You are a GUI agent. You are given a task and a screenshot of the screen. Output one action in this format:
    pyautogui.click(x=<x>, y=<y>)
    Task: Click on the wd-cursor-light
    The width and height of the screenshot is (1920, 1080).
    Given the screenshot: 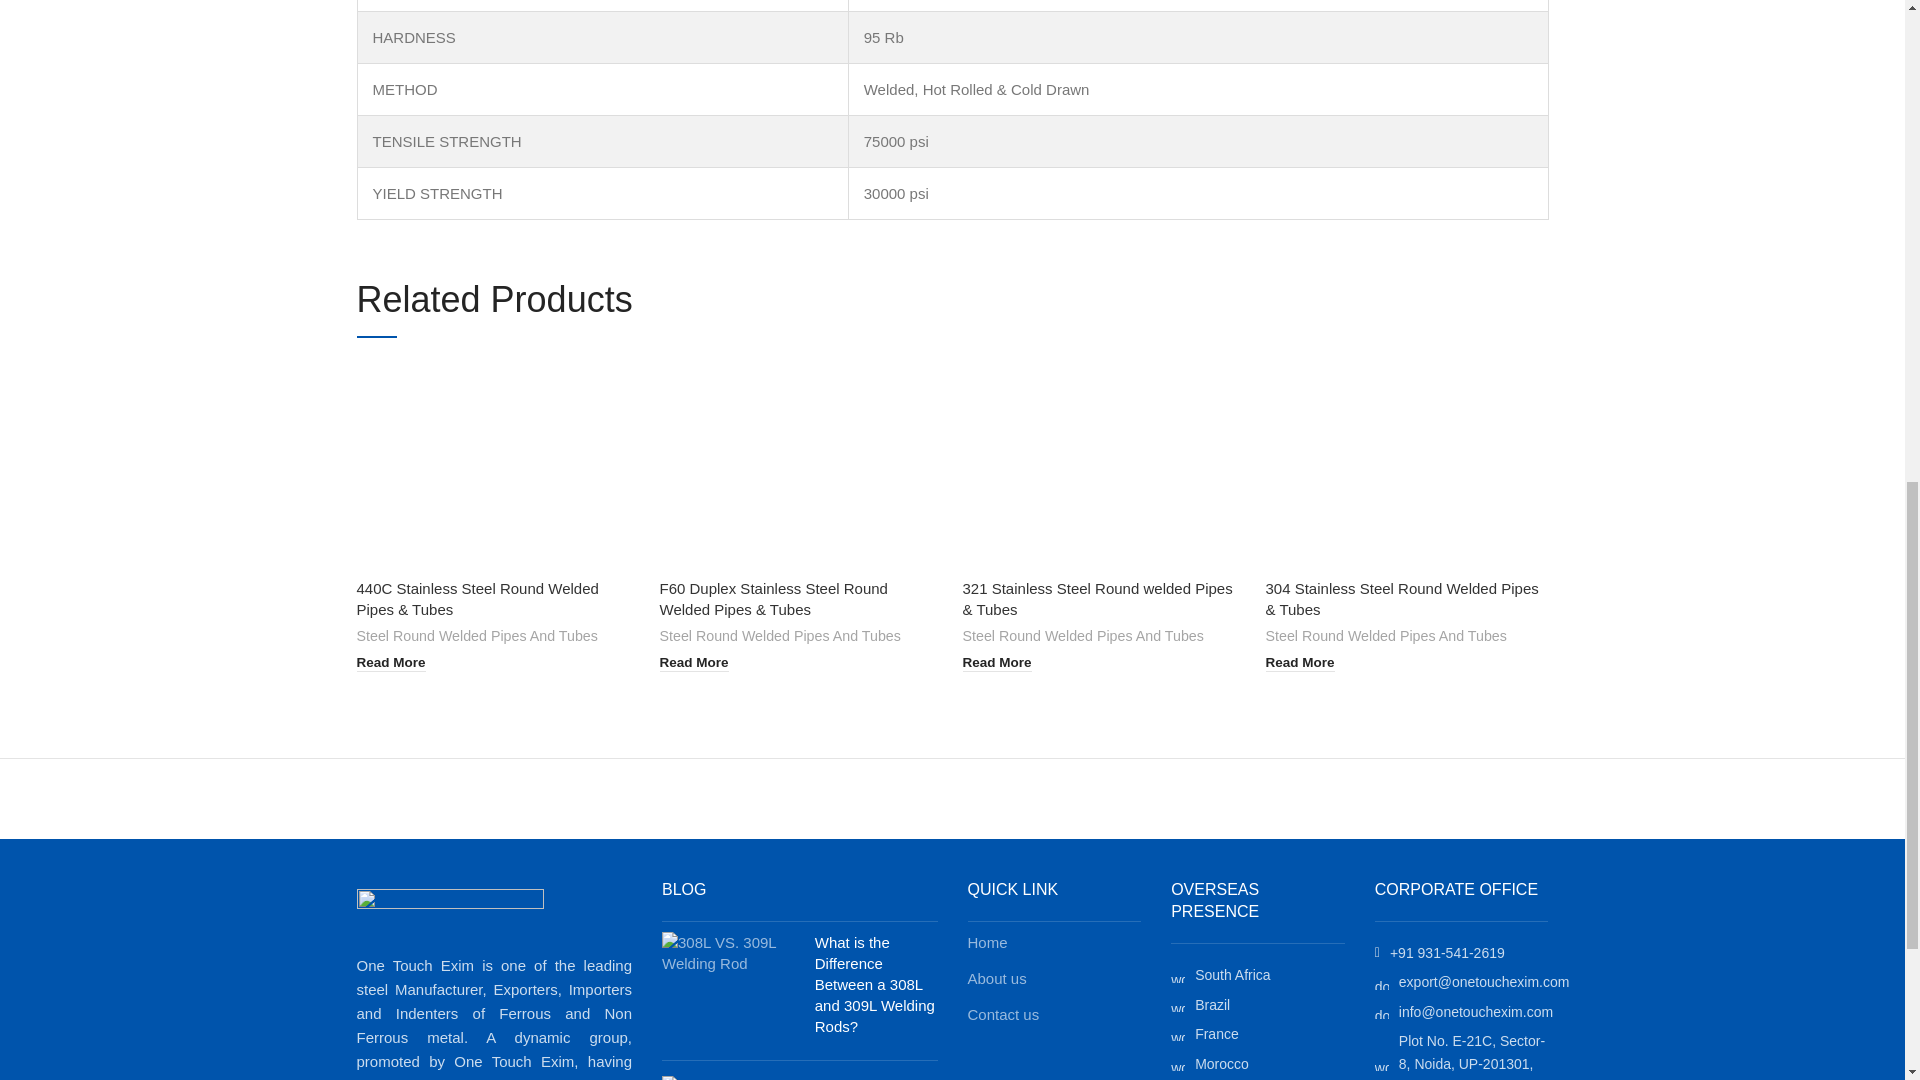 What is the action you would take?
    pyautogui.click(x=1178, y=1004)
    